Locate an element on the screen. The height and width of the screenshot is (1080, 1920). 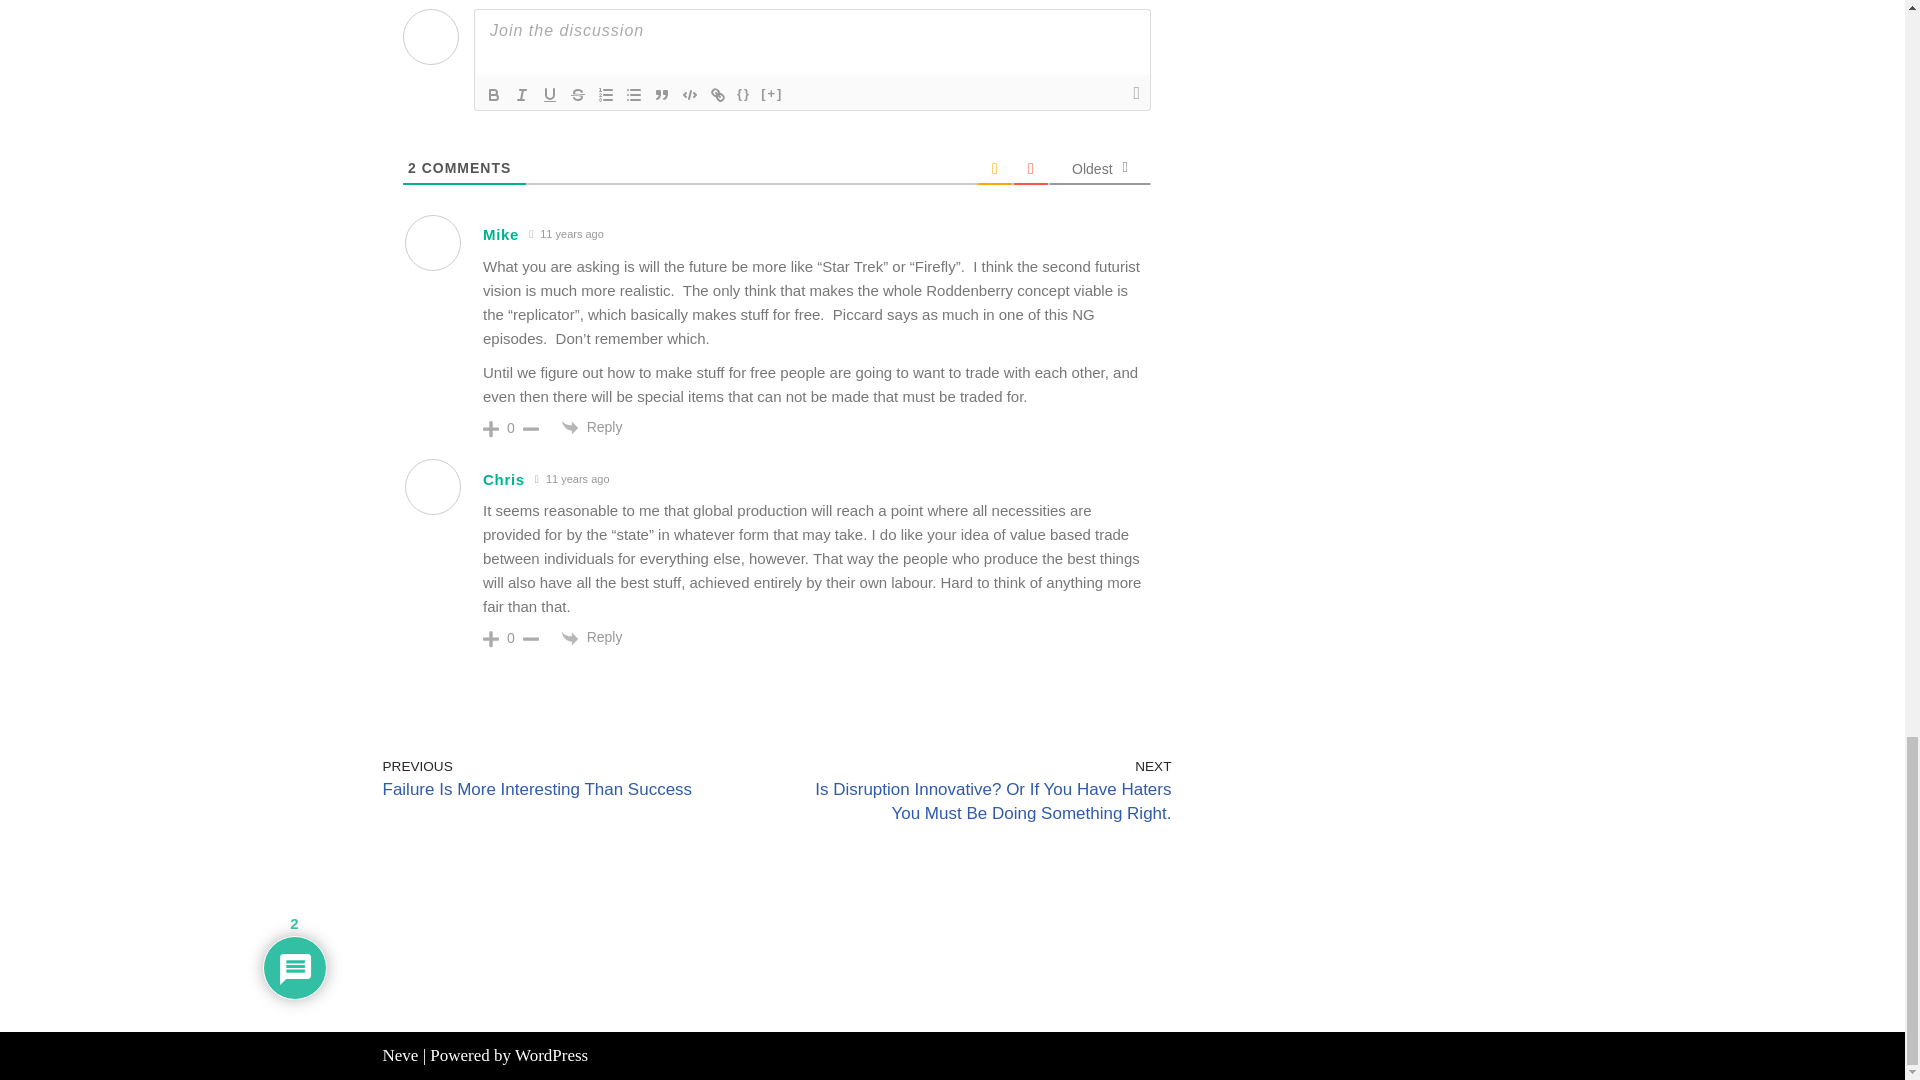
ordered is located at coordinates (606, 94).